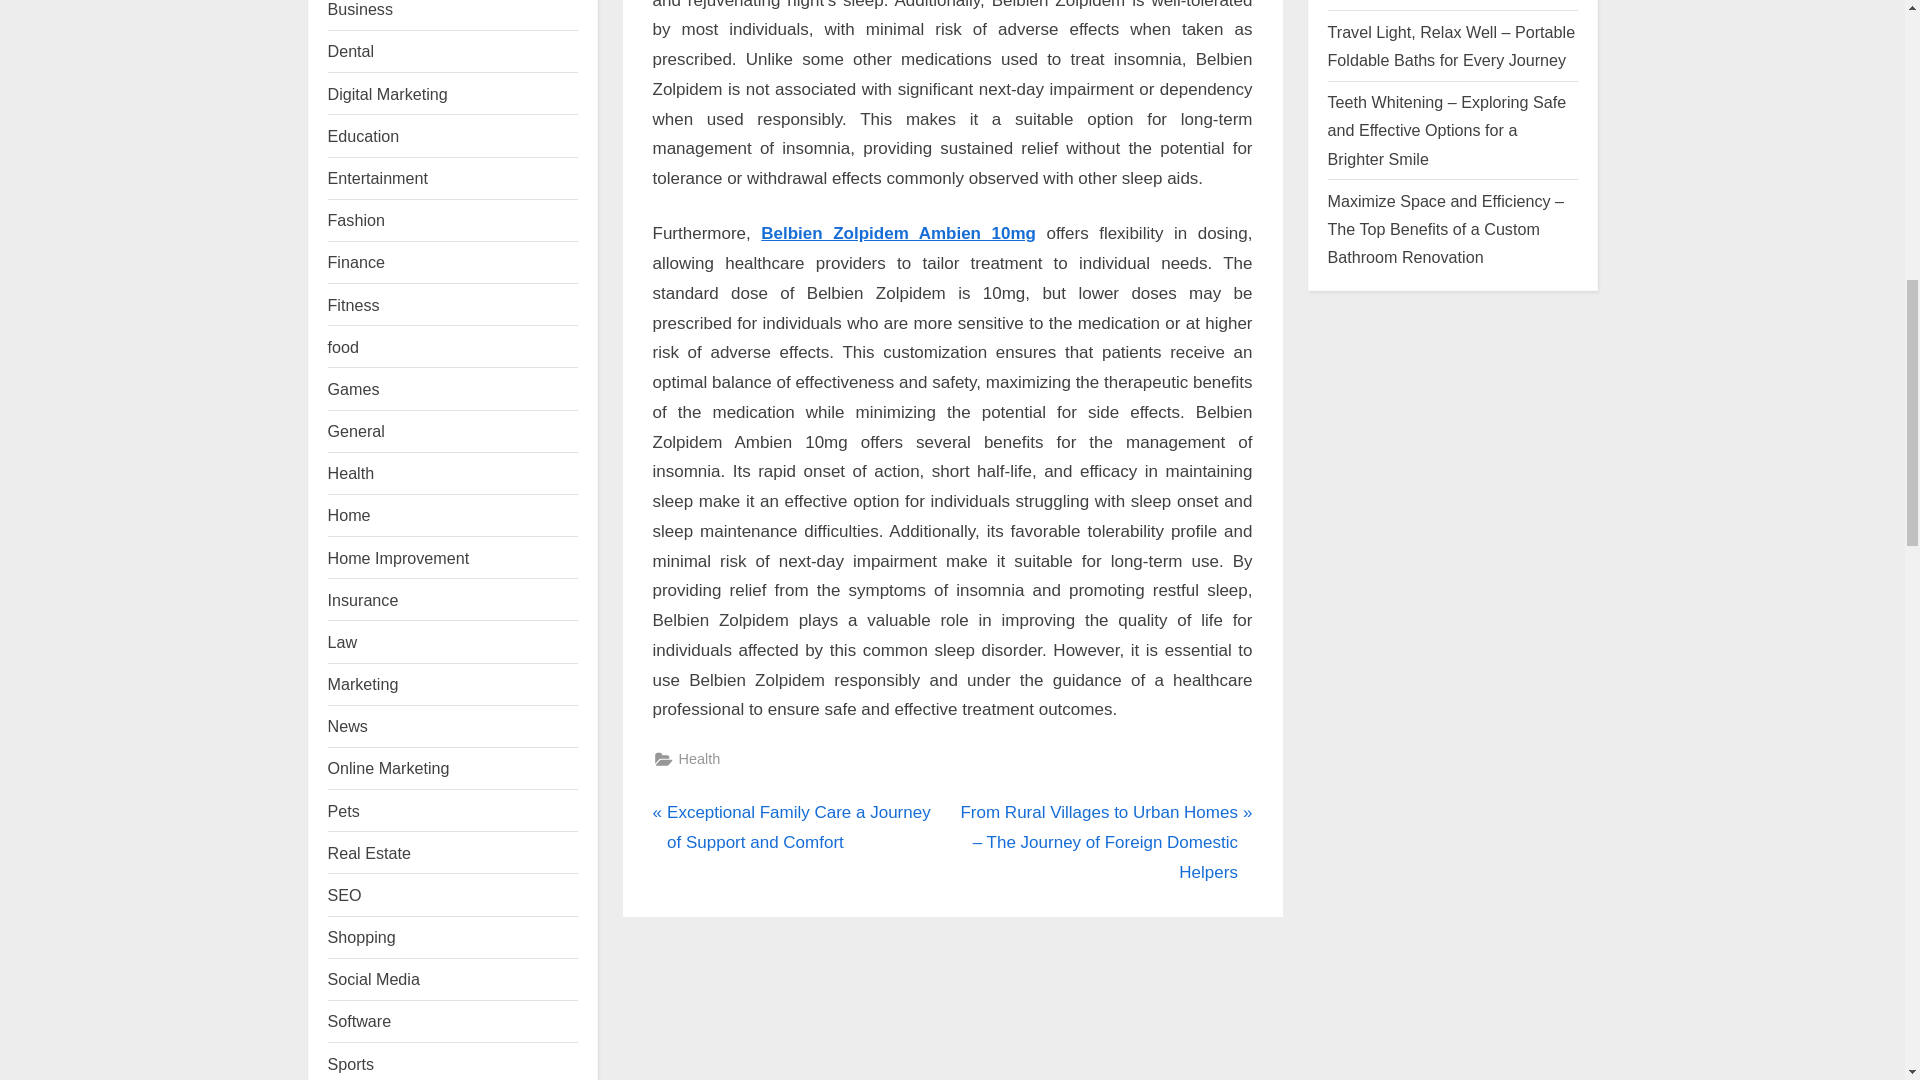 The width and height of the screenshot is (1920, 1080). What do you see at coordinates (364, 600) in the screenshot?
I see `Insurance` at bounding box center [364, 600].